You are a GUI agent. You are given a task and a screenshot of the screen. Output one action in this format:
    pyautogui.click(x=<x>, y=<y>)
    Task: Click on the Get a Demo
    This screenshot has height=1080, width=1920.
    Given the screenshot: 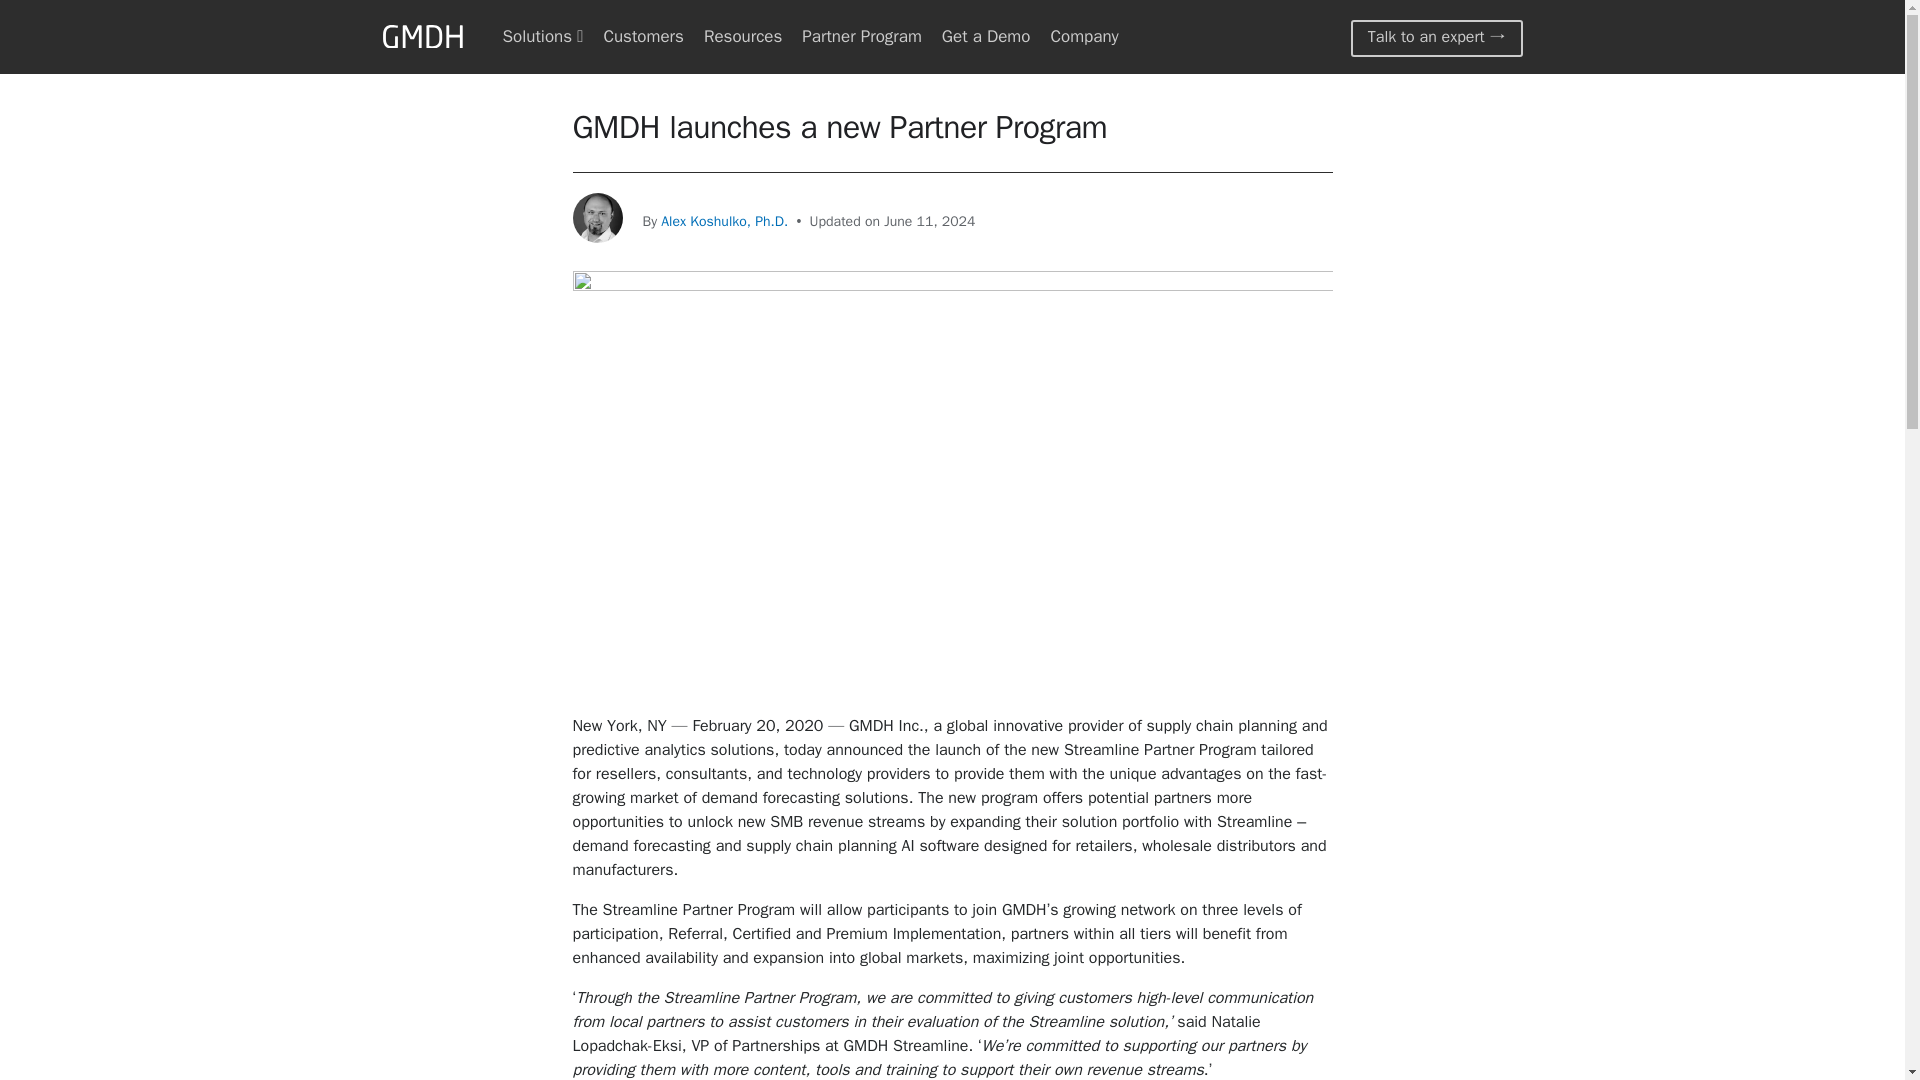 What is the action you would take?
    pyautogui.click(x=986, y=36)
    